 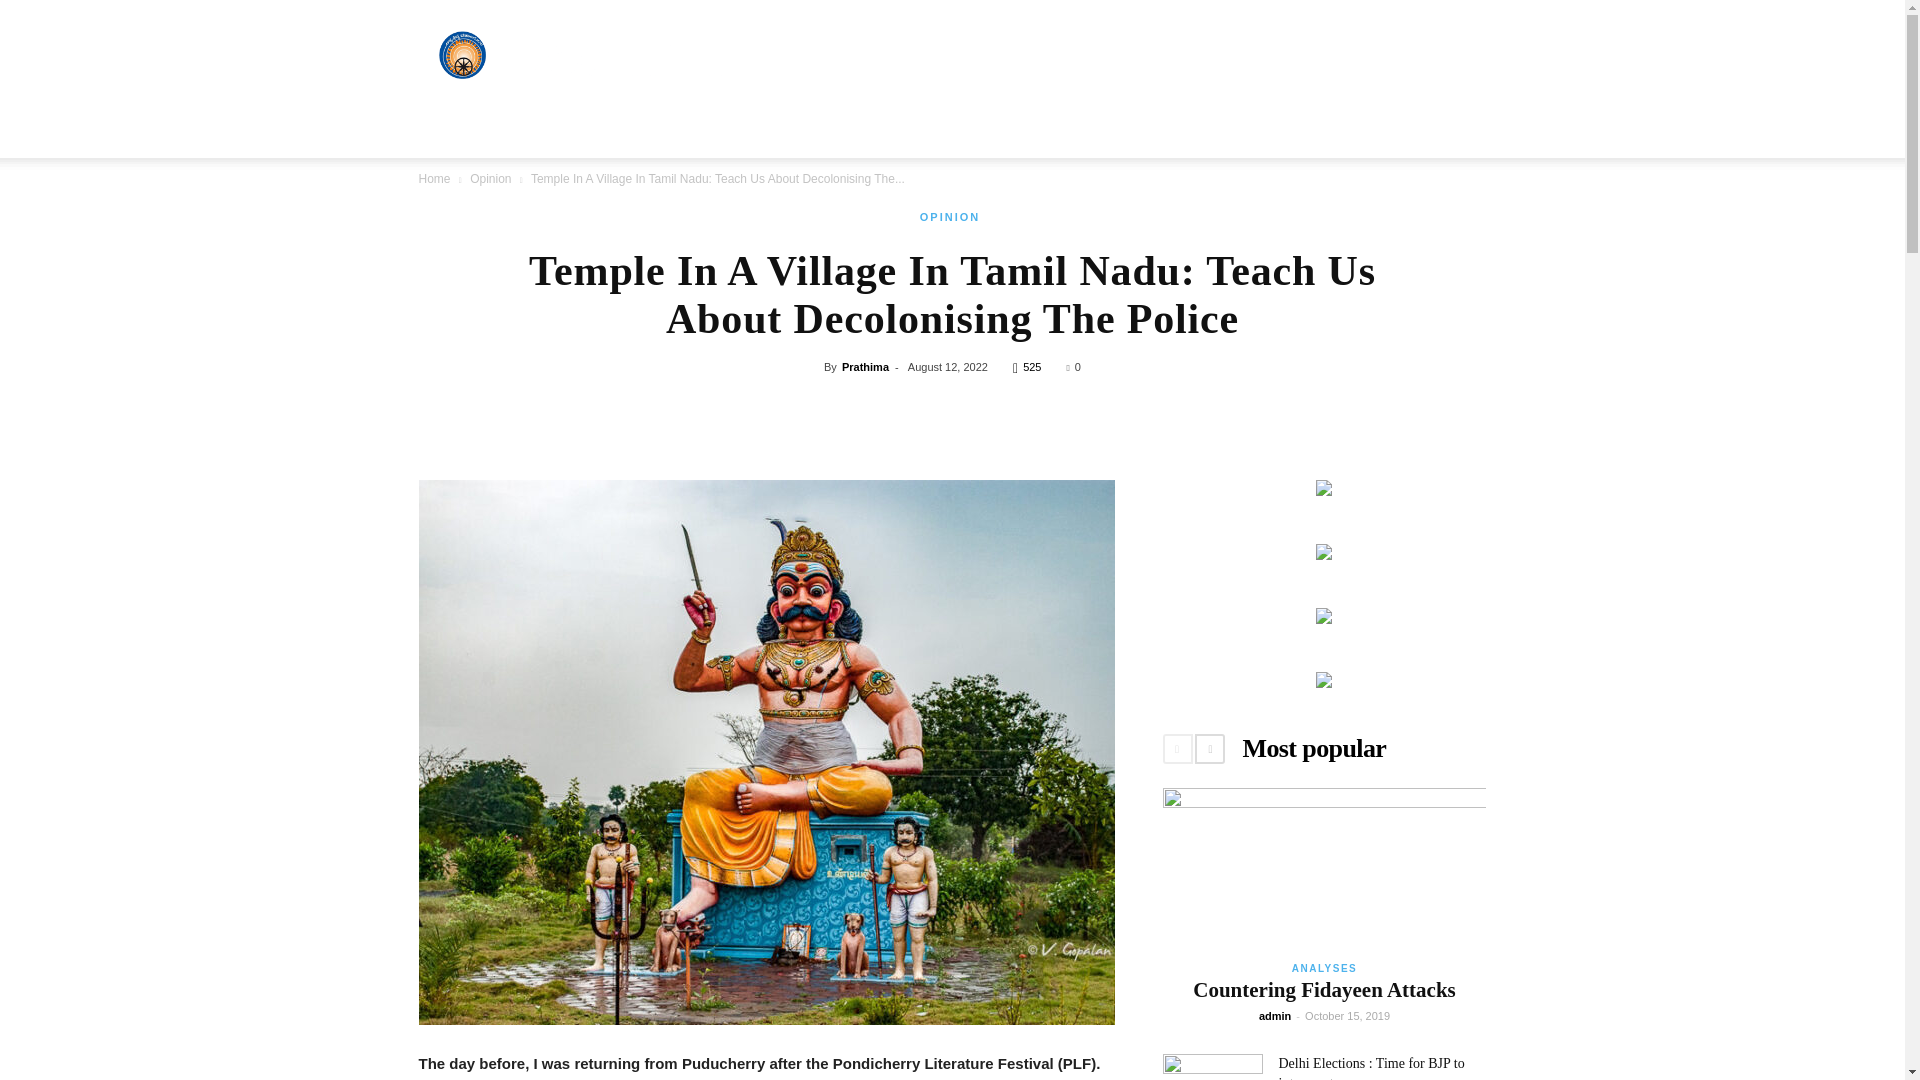 What do you see at coordinates (1074, 366) in the screenshot?
I see `0` at bounding box center [1074, 366].